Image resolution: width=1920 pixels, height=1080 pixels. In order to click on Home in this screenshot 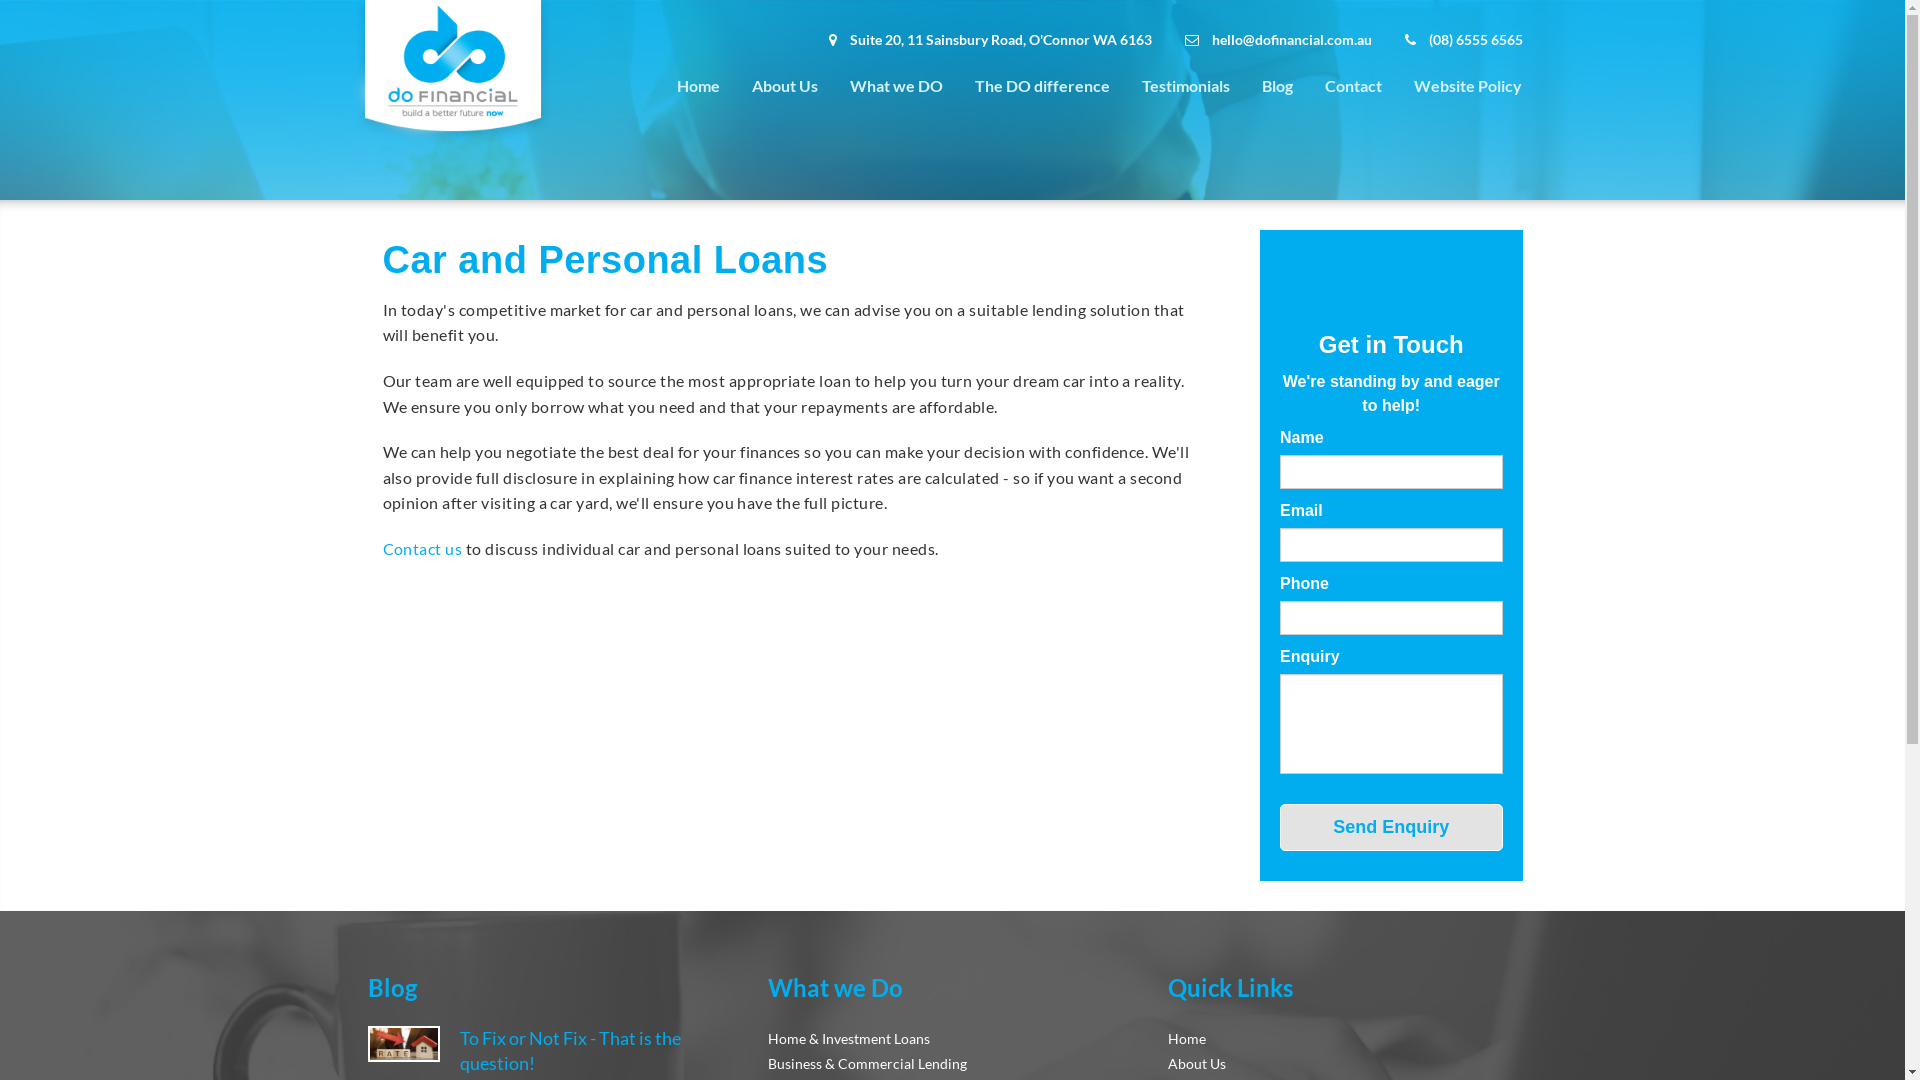, I will do `click(698, 86)`.